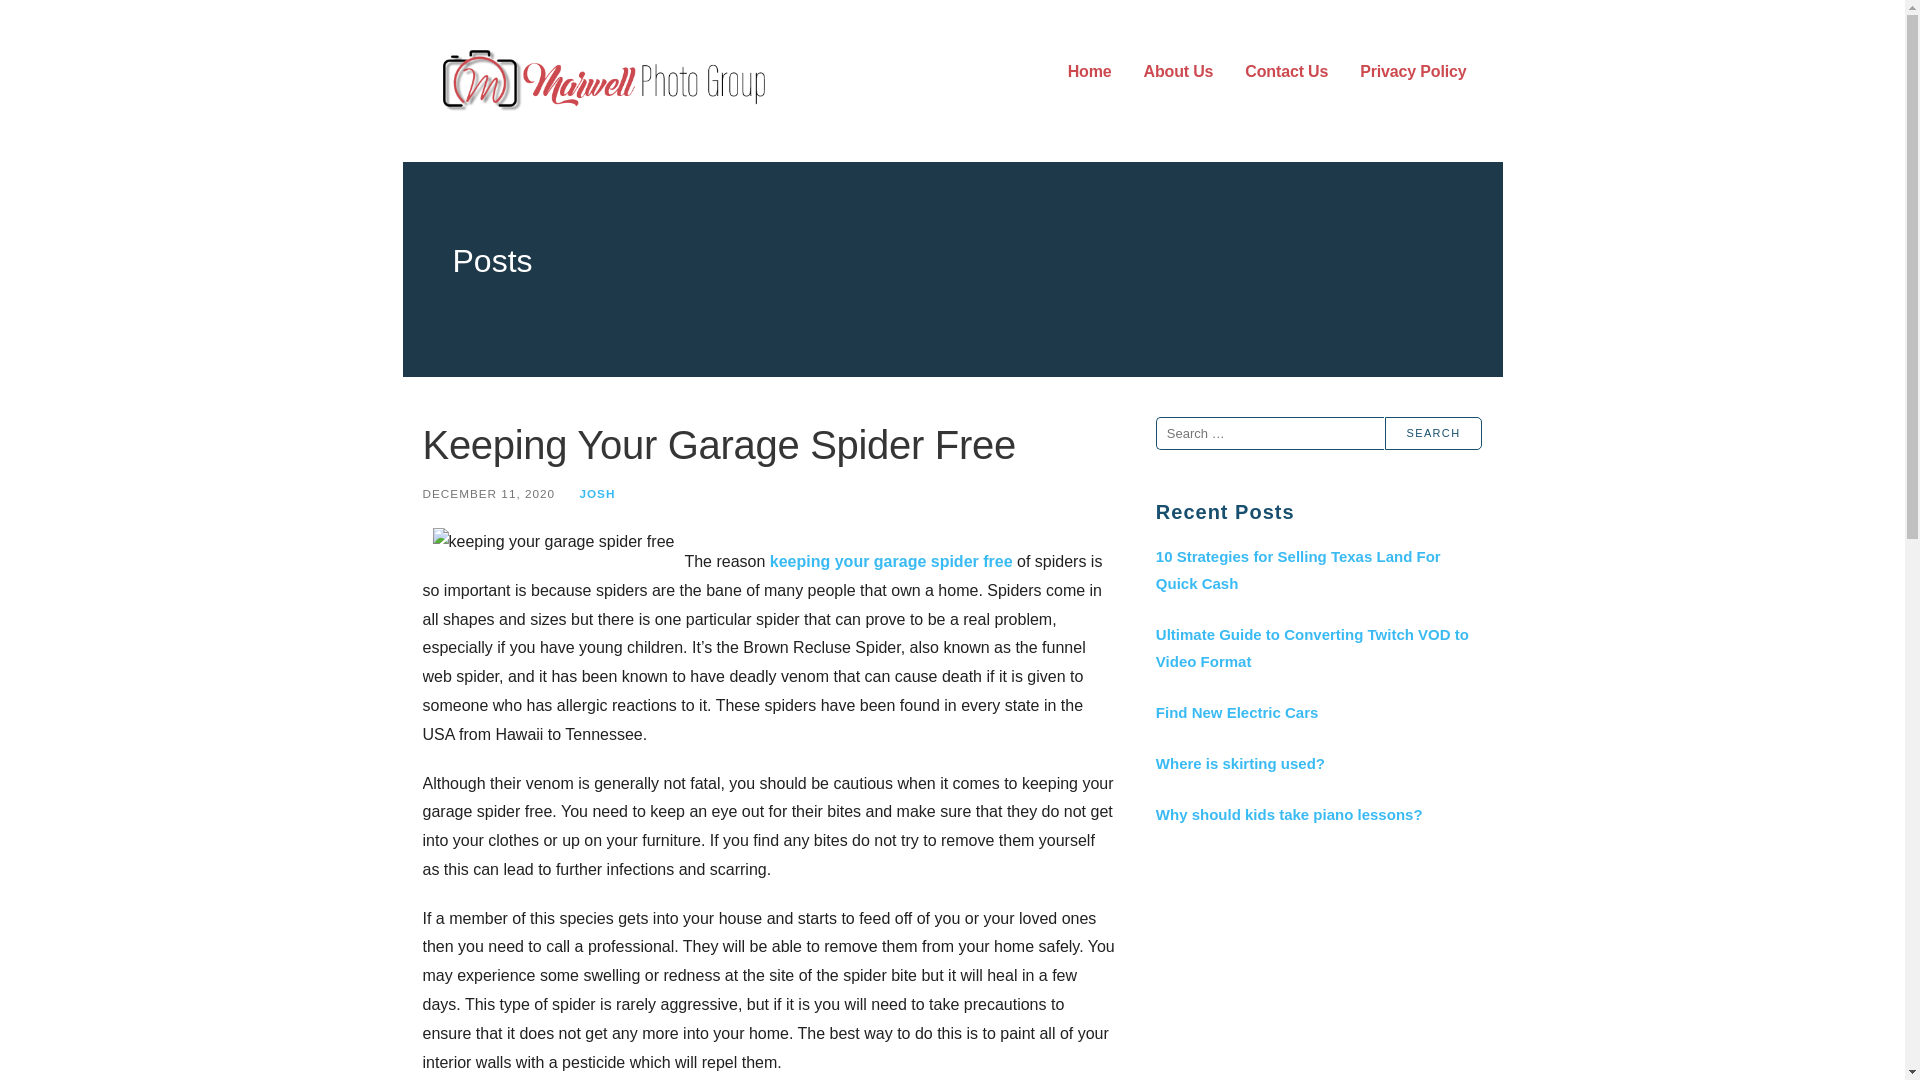 This screenshot has width=1920, height=1080. Describe the element at coordinates (1178, 72) in the screenshot. I see `About Us` at that location.